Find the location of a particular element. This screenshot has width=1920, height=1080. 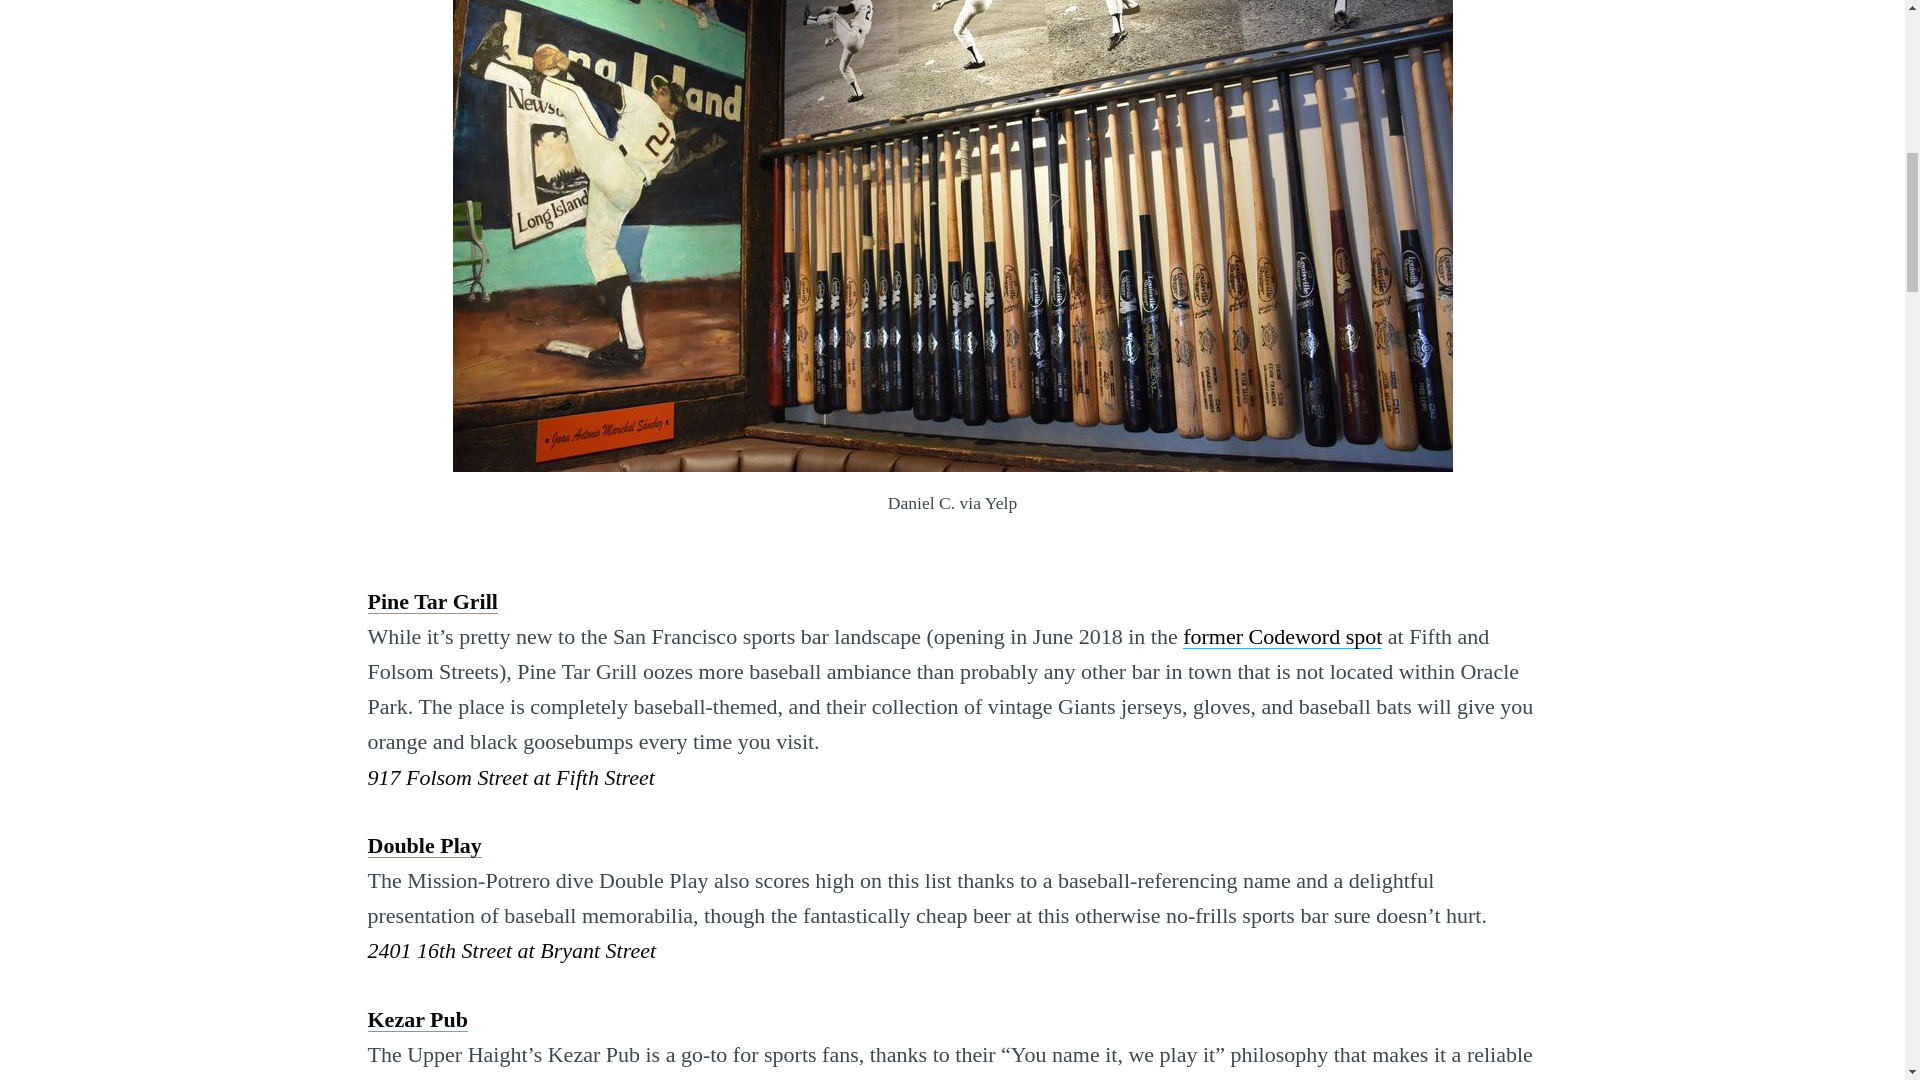

Pine Tar Grill is located at coordinates (432, 601).